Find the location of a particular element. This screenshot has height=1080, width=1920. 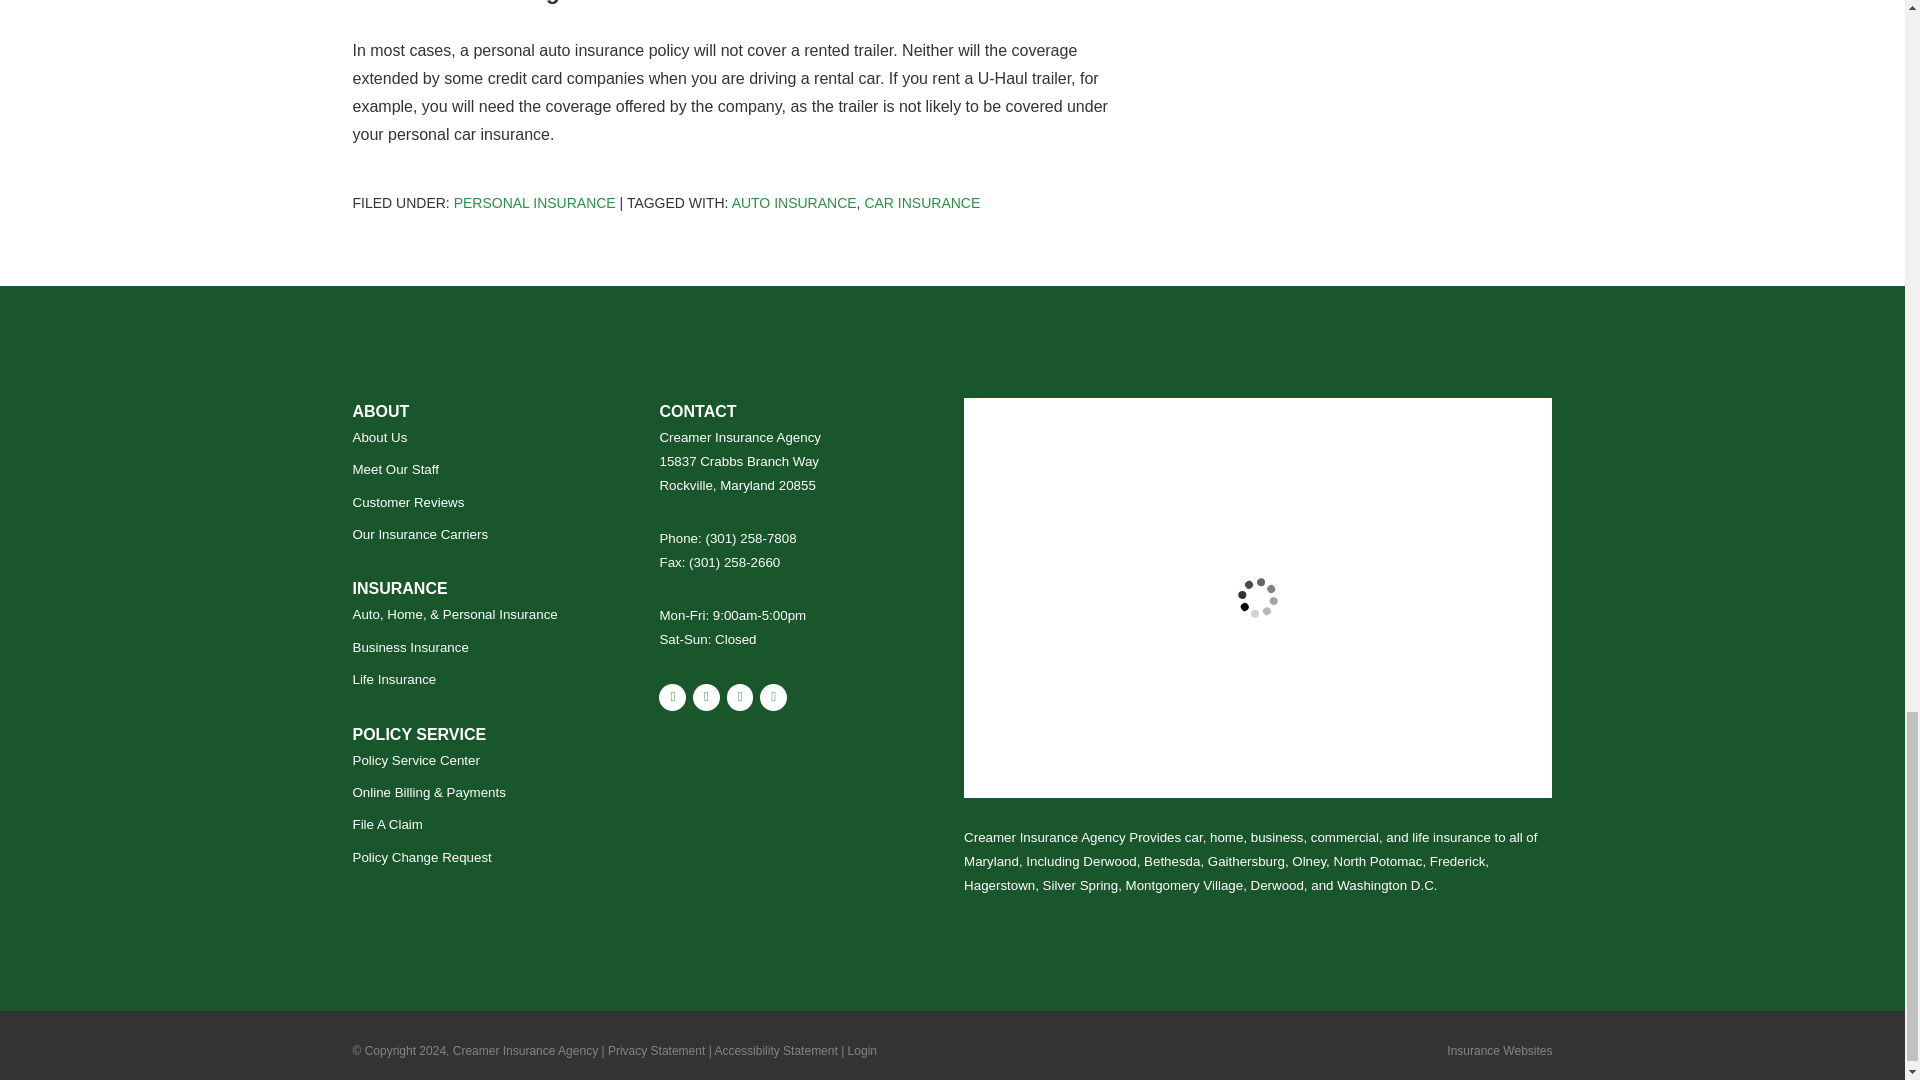

LinkedIn is located at coordinates (774, 696).